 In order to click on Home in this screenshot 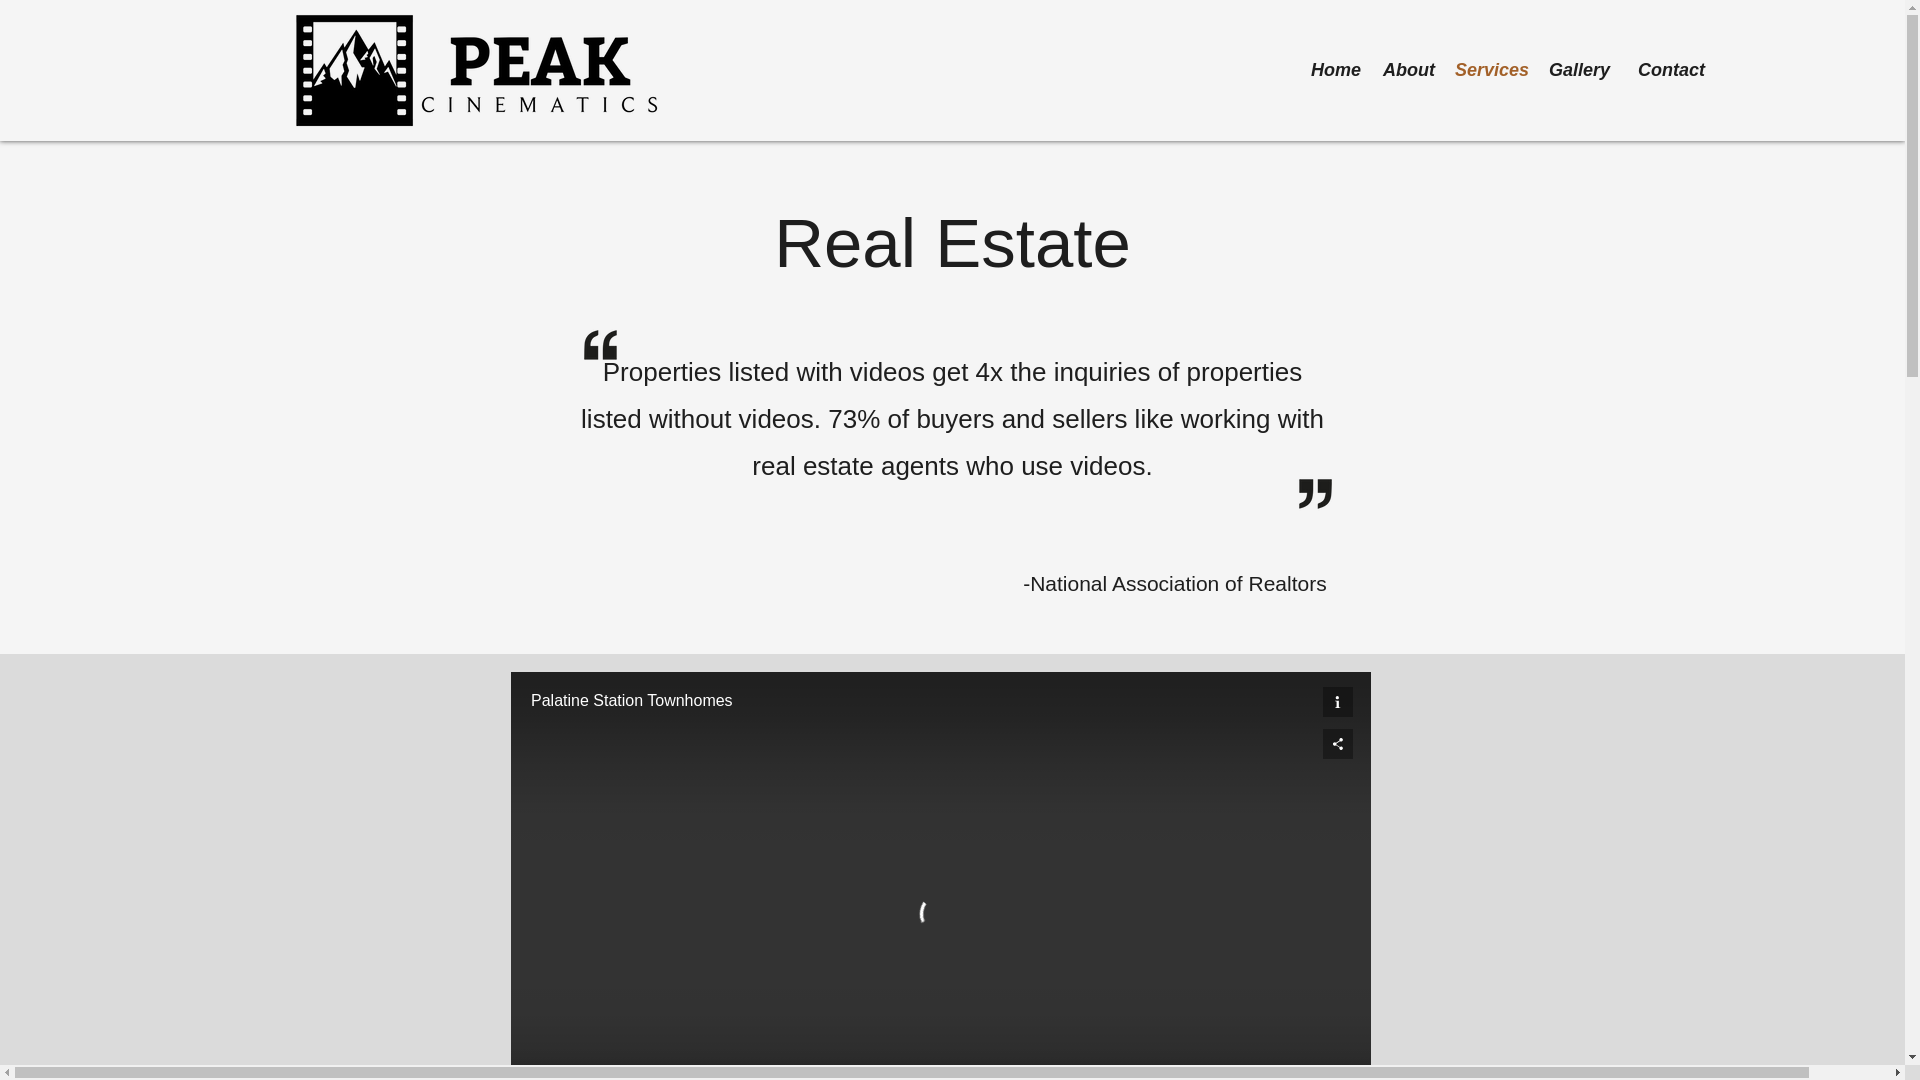, I will do `click(1334, 70)`.